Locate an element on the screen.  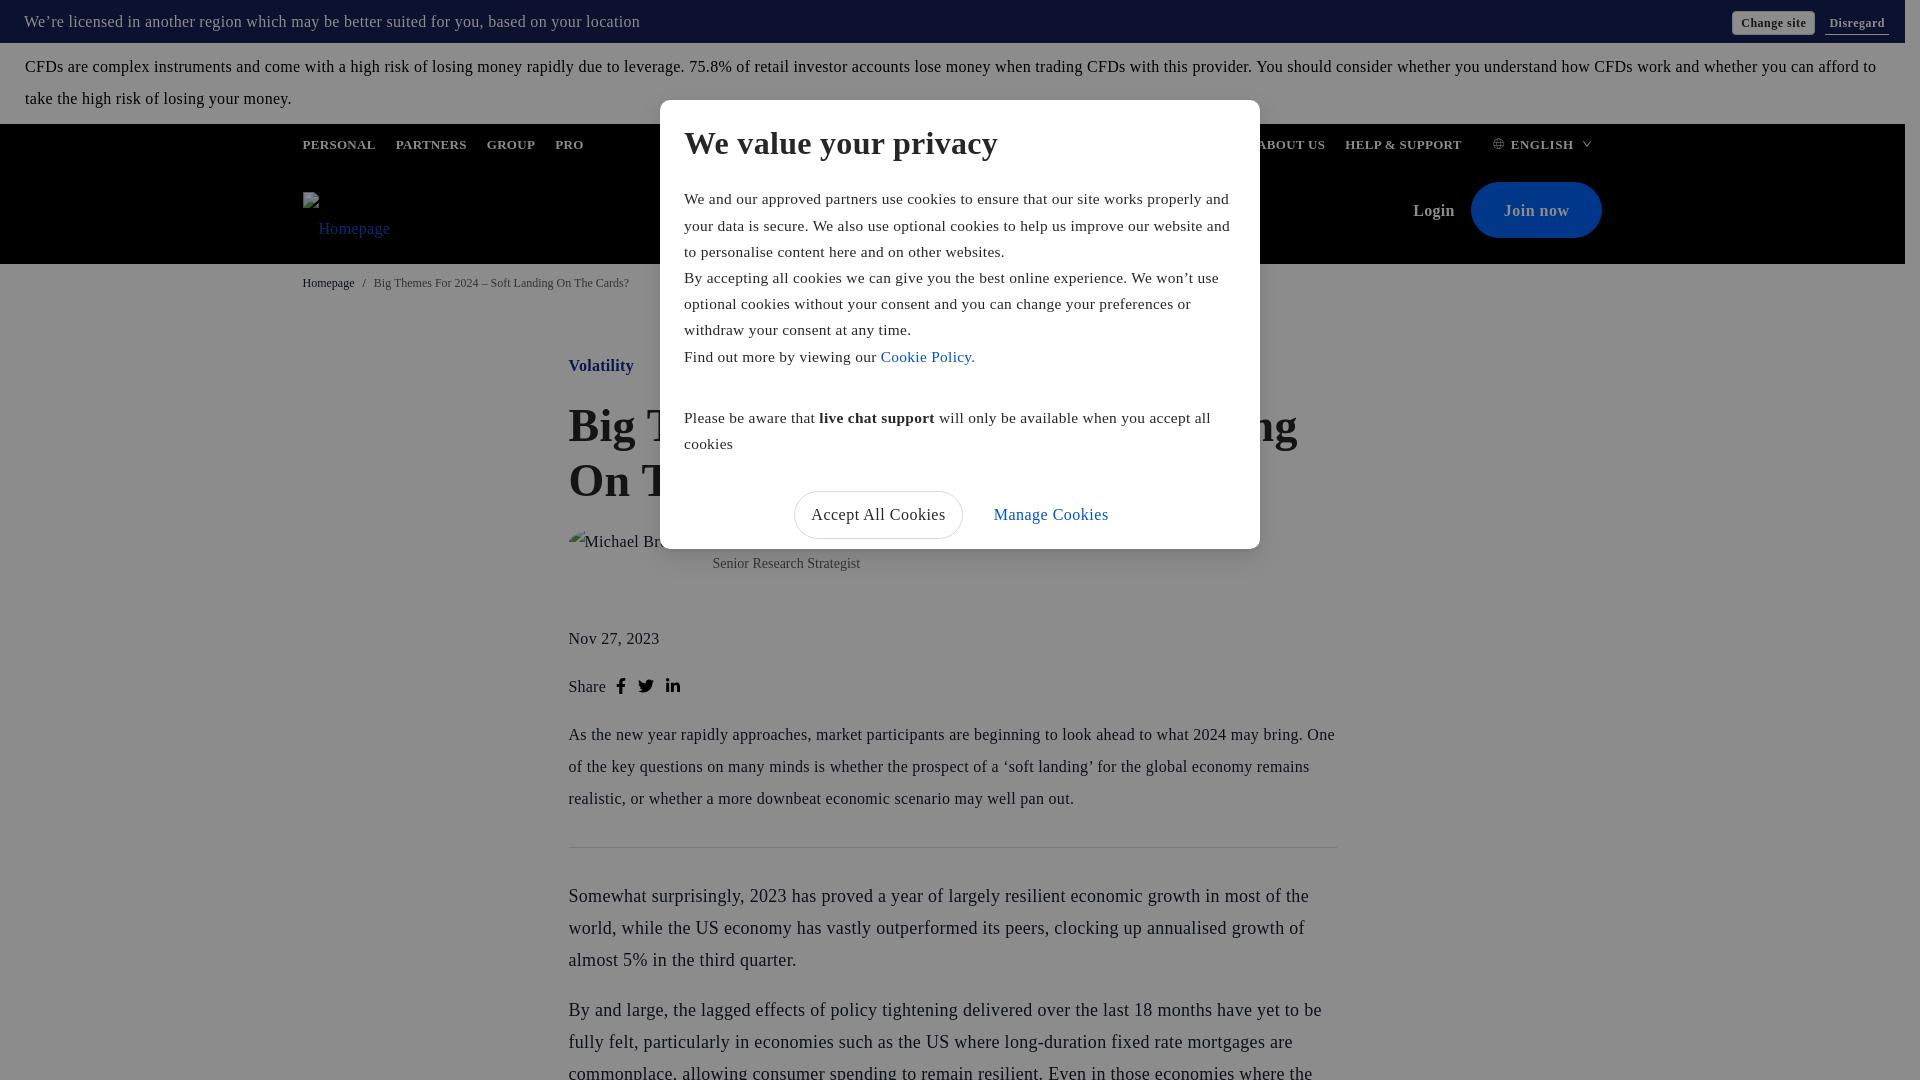
Pricing is located at coordinates (747, 212).